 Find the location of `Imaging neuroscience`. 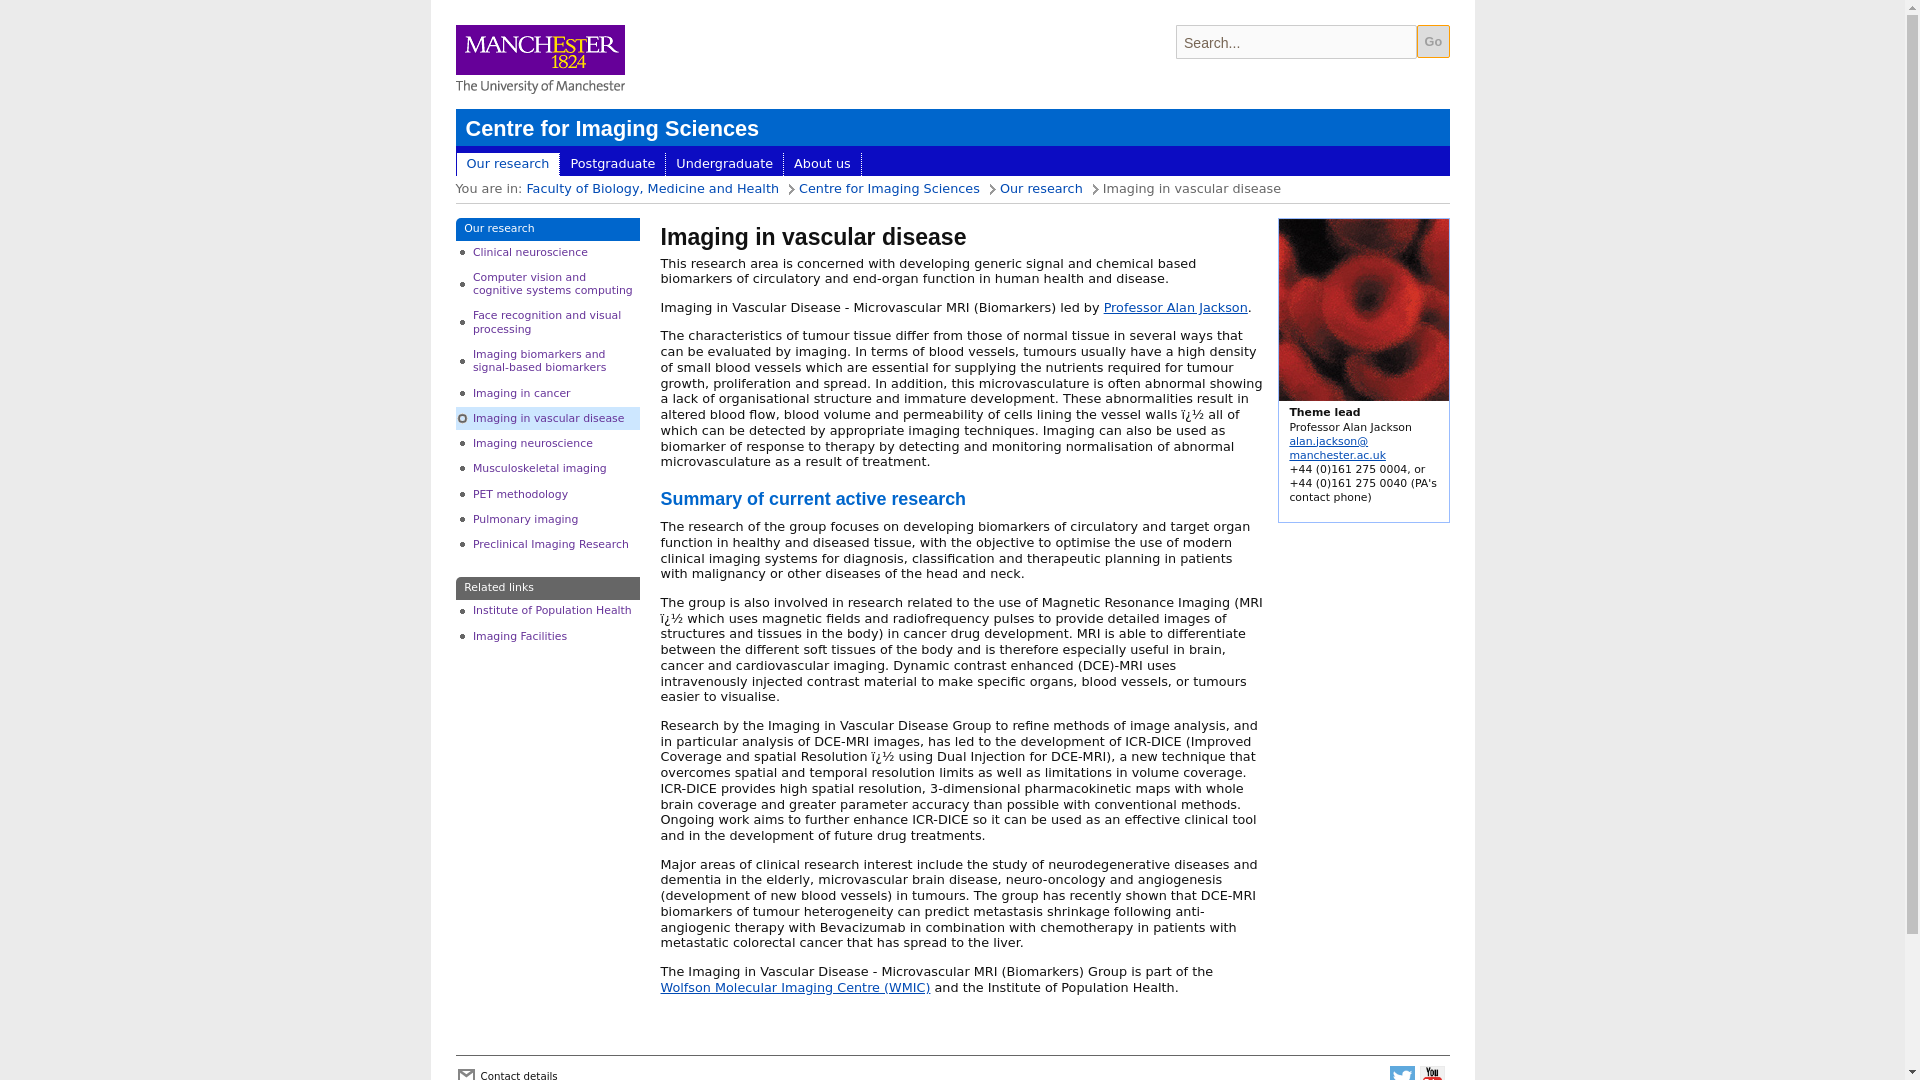

Imaging neuroscience is located at coordinates (548, 444).